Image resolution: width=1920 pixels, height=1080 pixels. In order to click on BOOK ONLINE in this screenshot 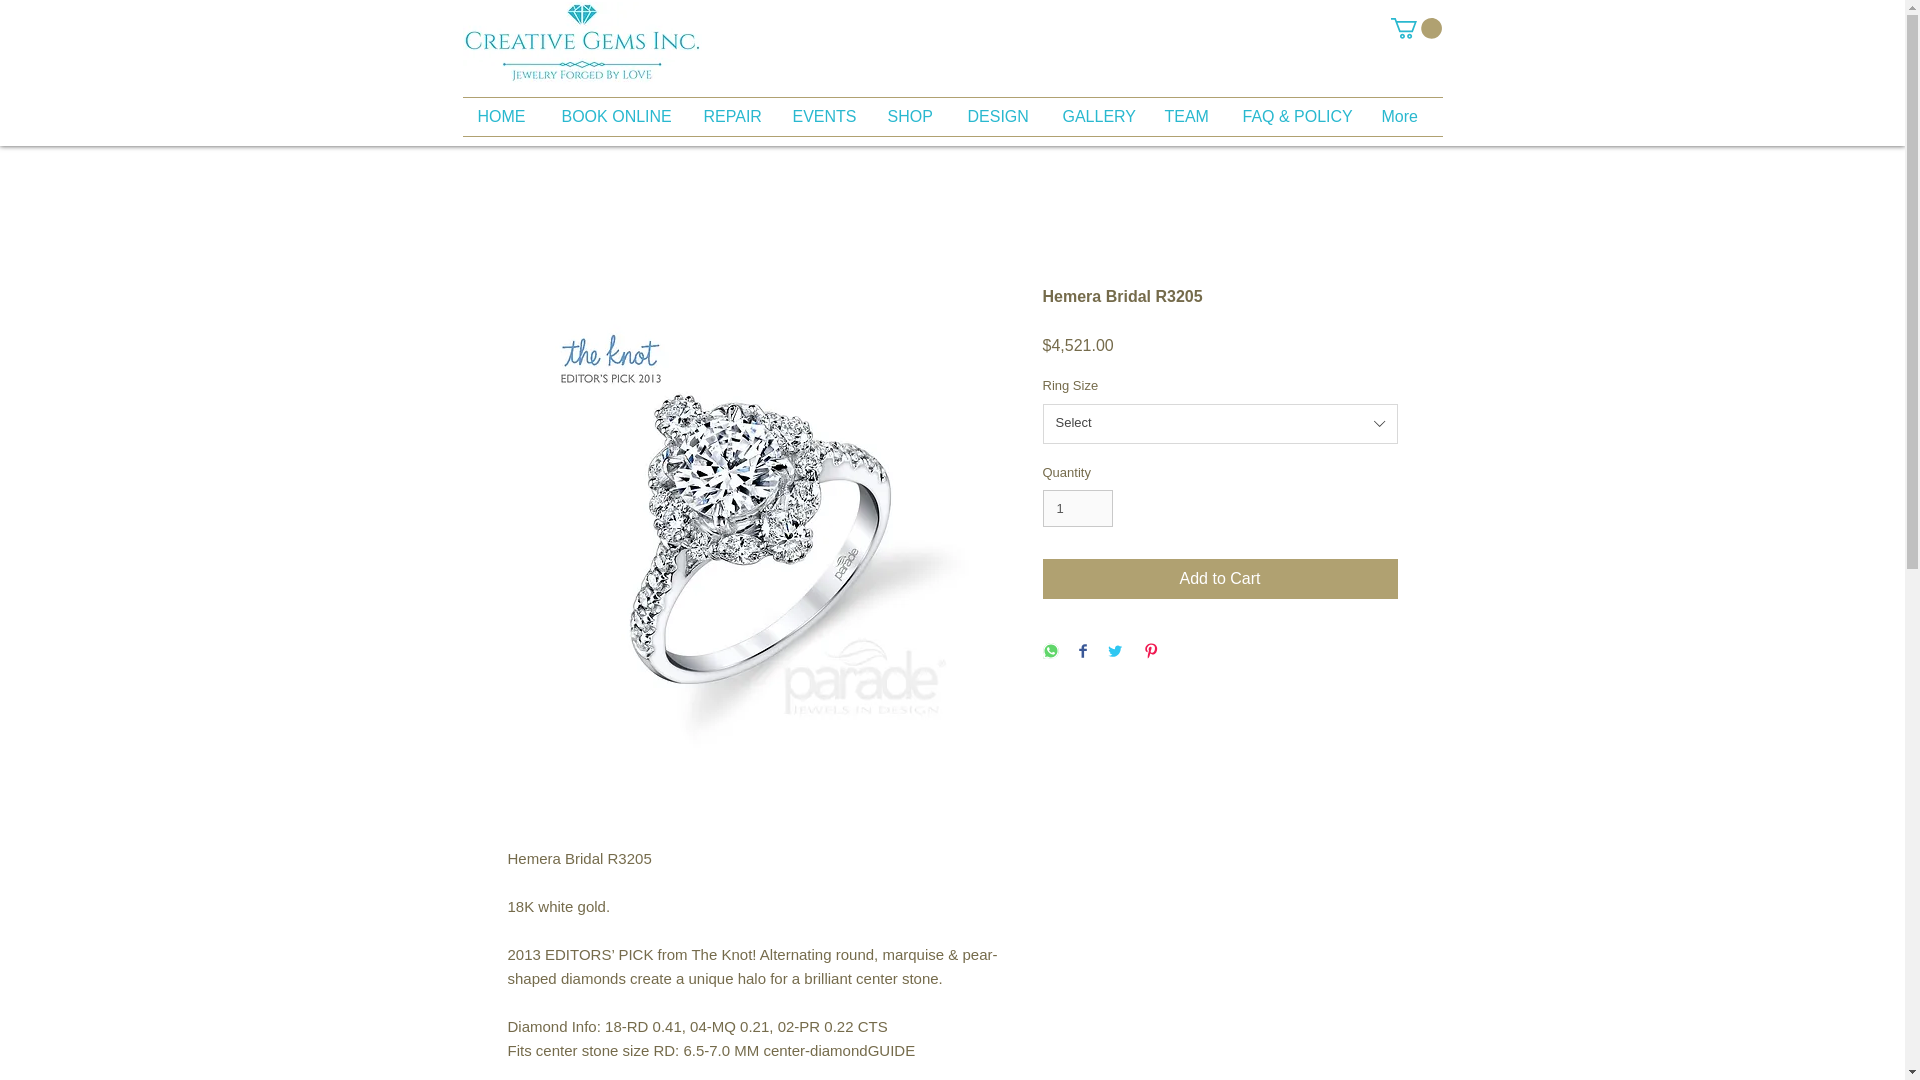, I will do `click(616, 117)`.